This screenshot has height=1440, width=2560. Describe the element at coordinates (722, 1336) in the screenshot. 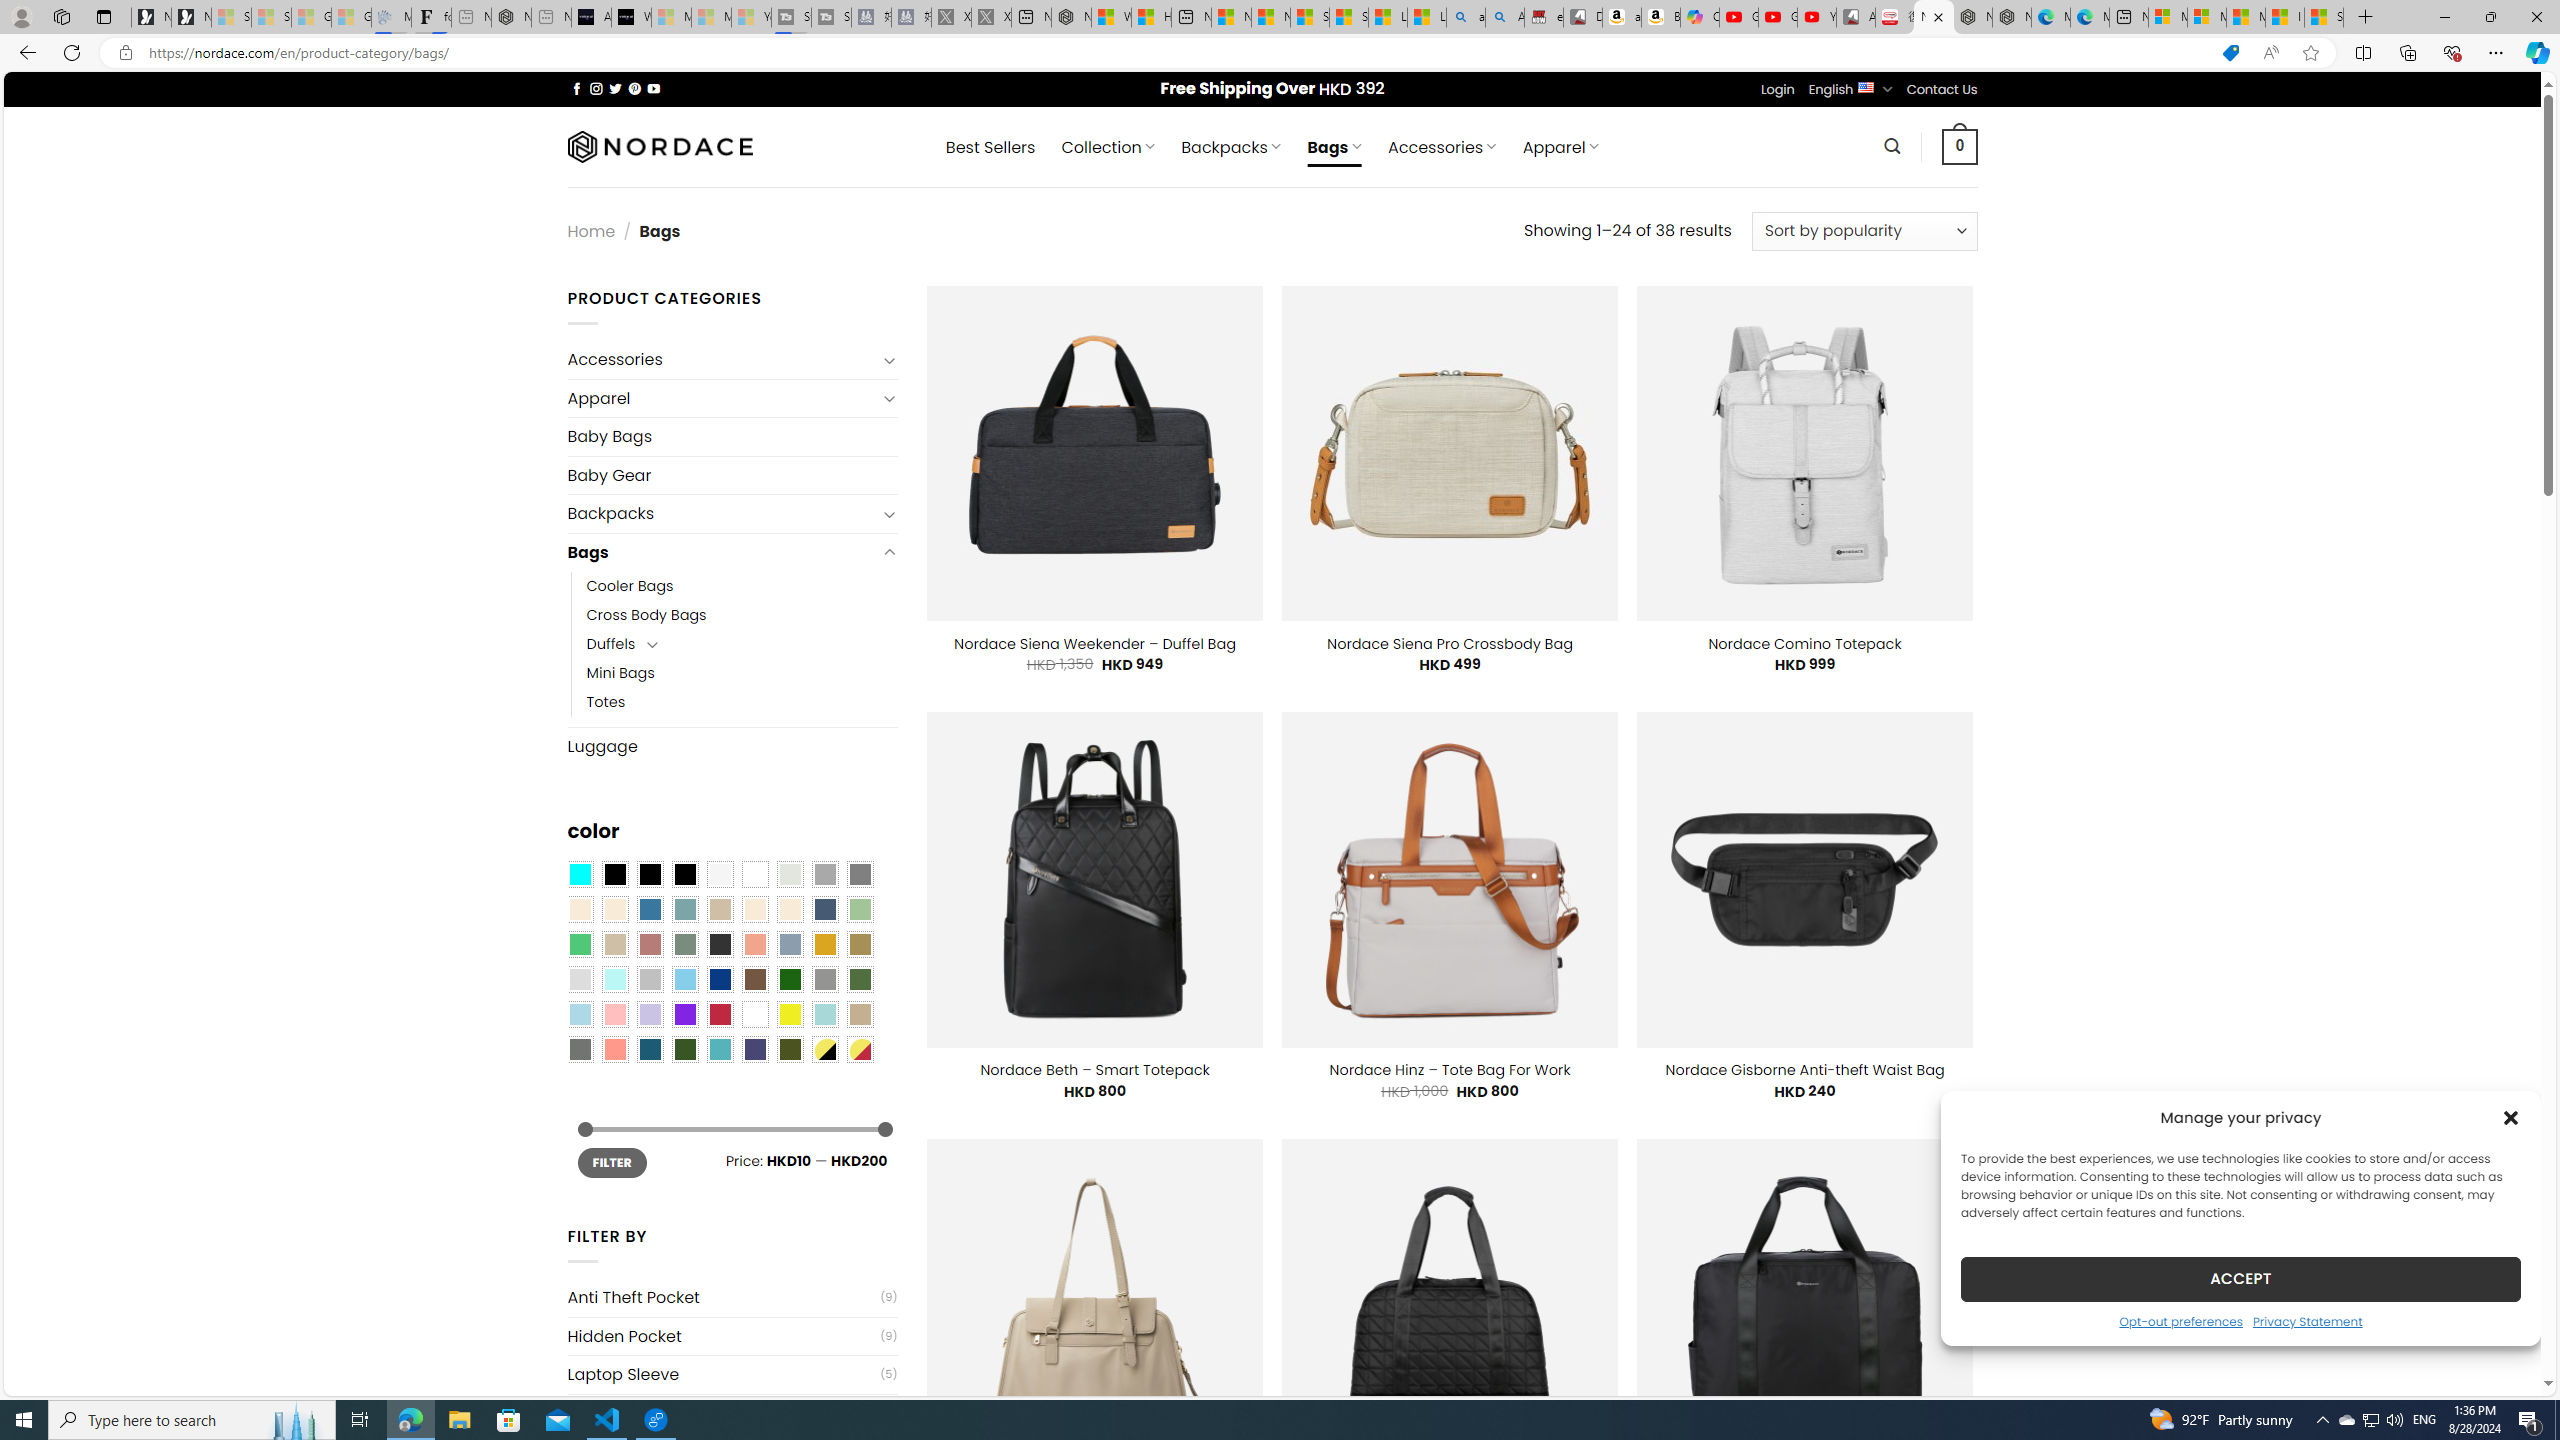

I see `Hidden Pocket` at that location.